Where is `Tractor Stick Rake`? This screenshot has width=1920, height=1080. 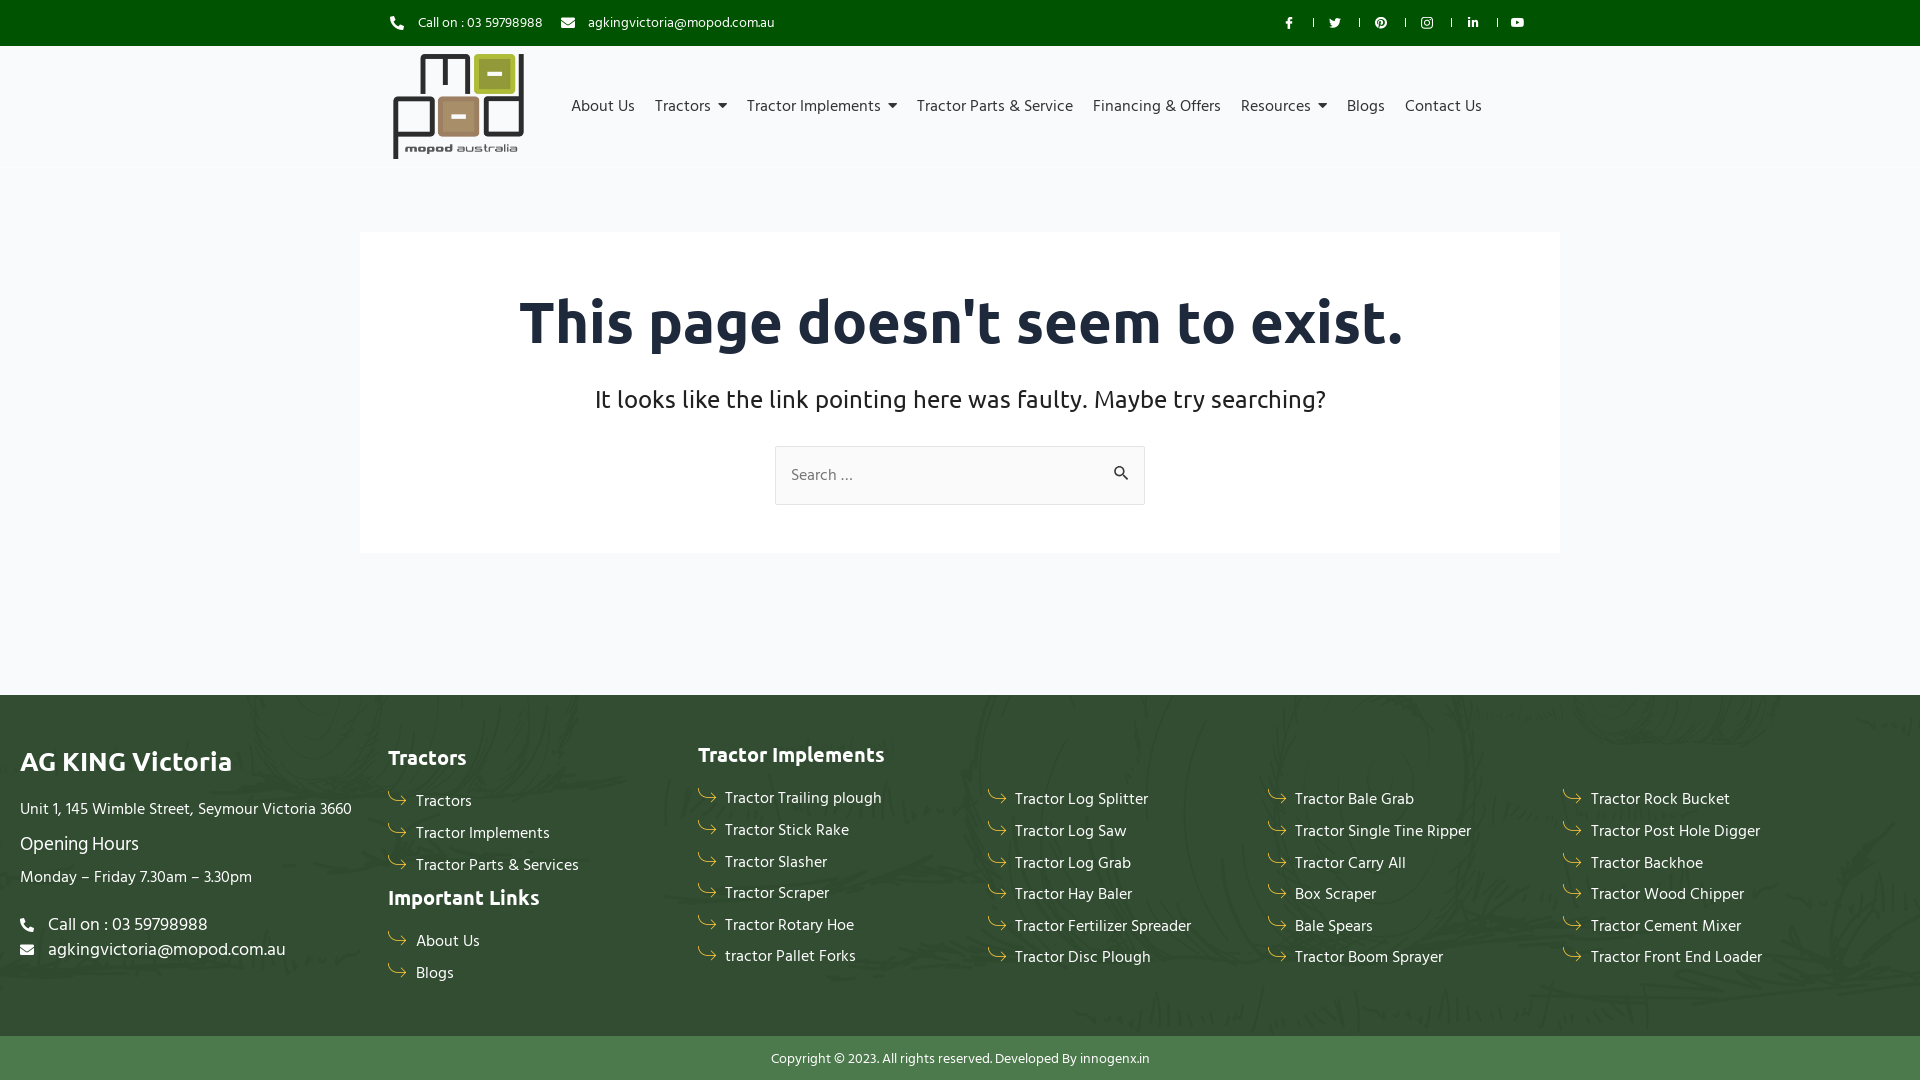
Tractor Stick Rake is located at coordinates (833, 831).